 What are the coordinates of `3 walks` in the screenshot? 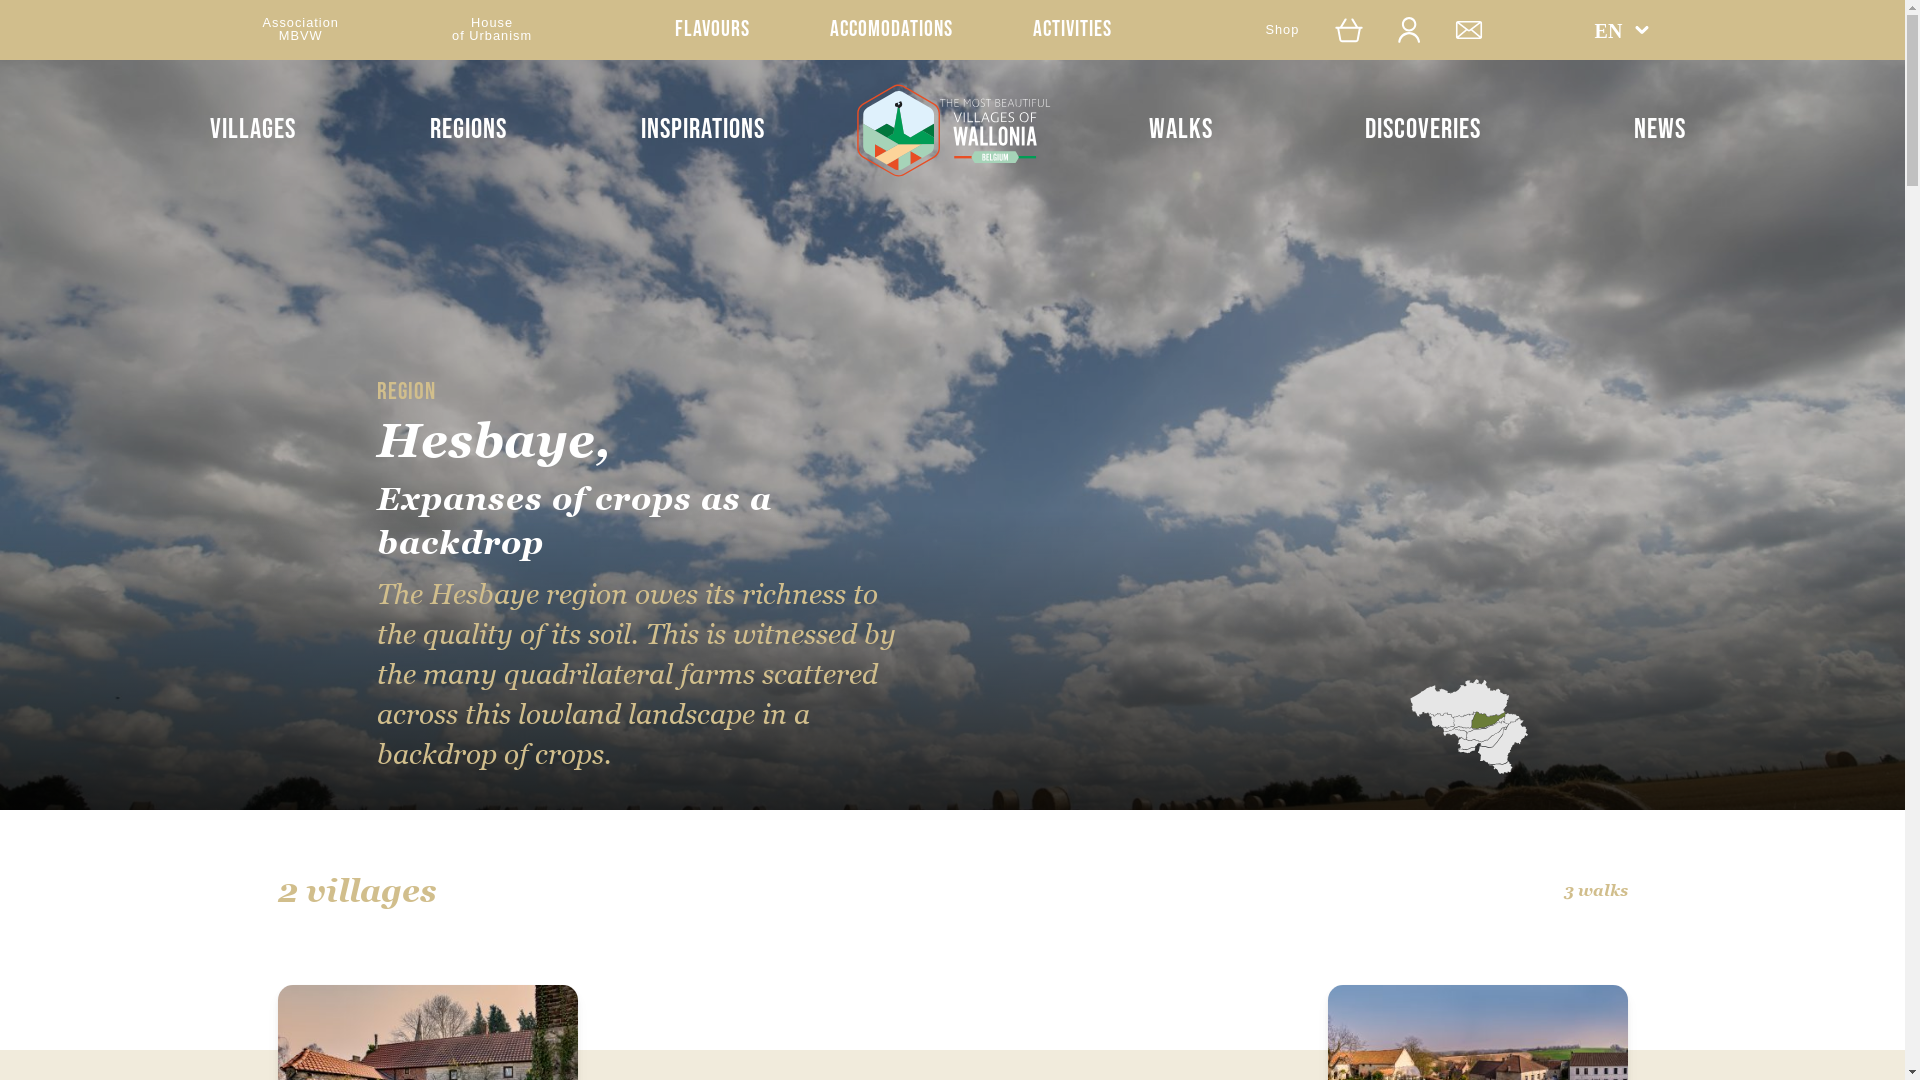 It's located at (1596, 890).